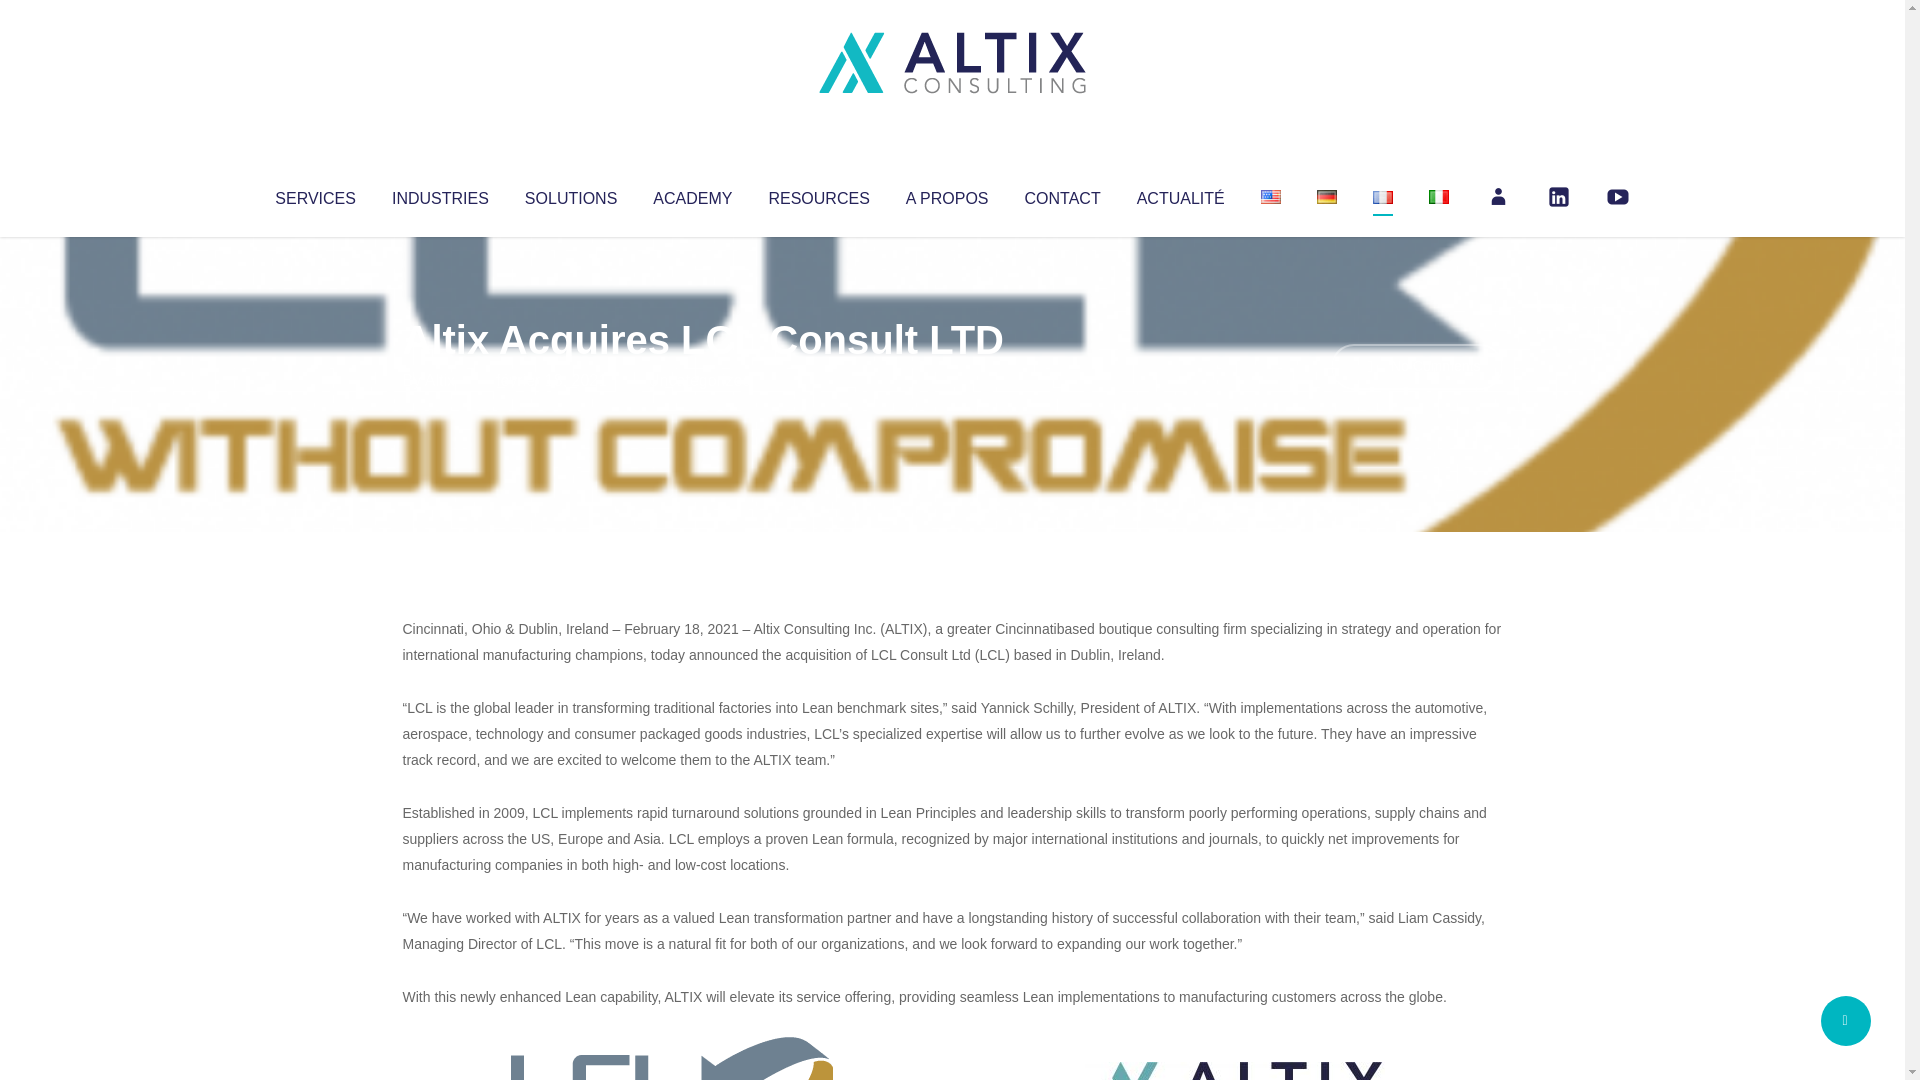 This screenshot has width=1920, height=1080. What do you see at coordinates (699, 380) in the screenshot?
I see `Uncategorized` at bounding box center [699, 380].